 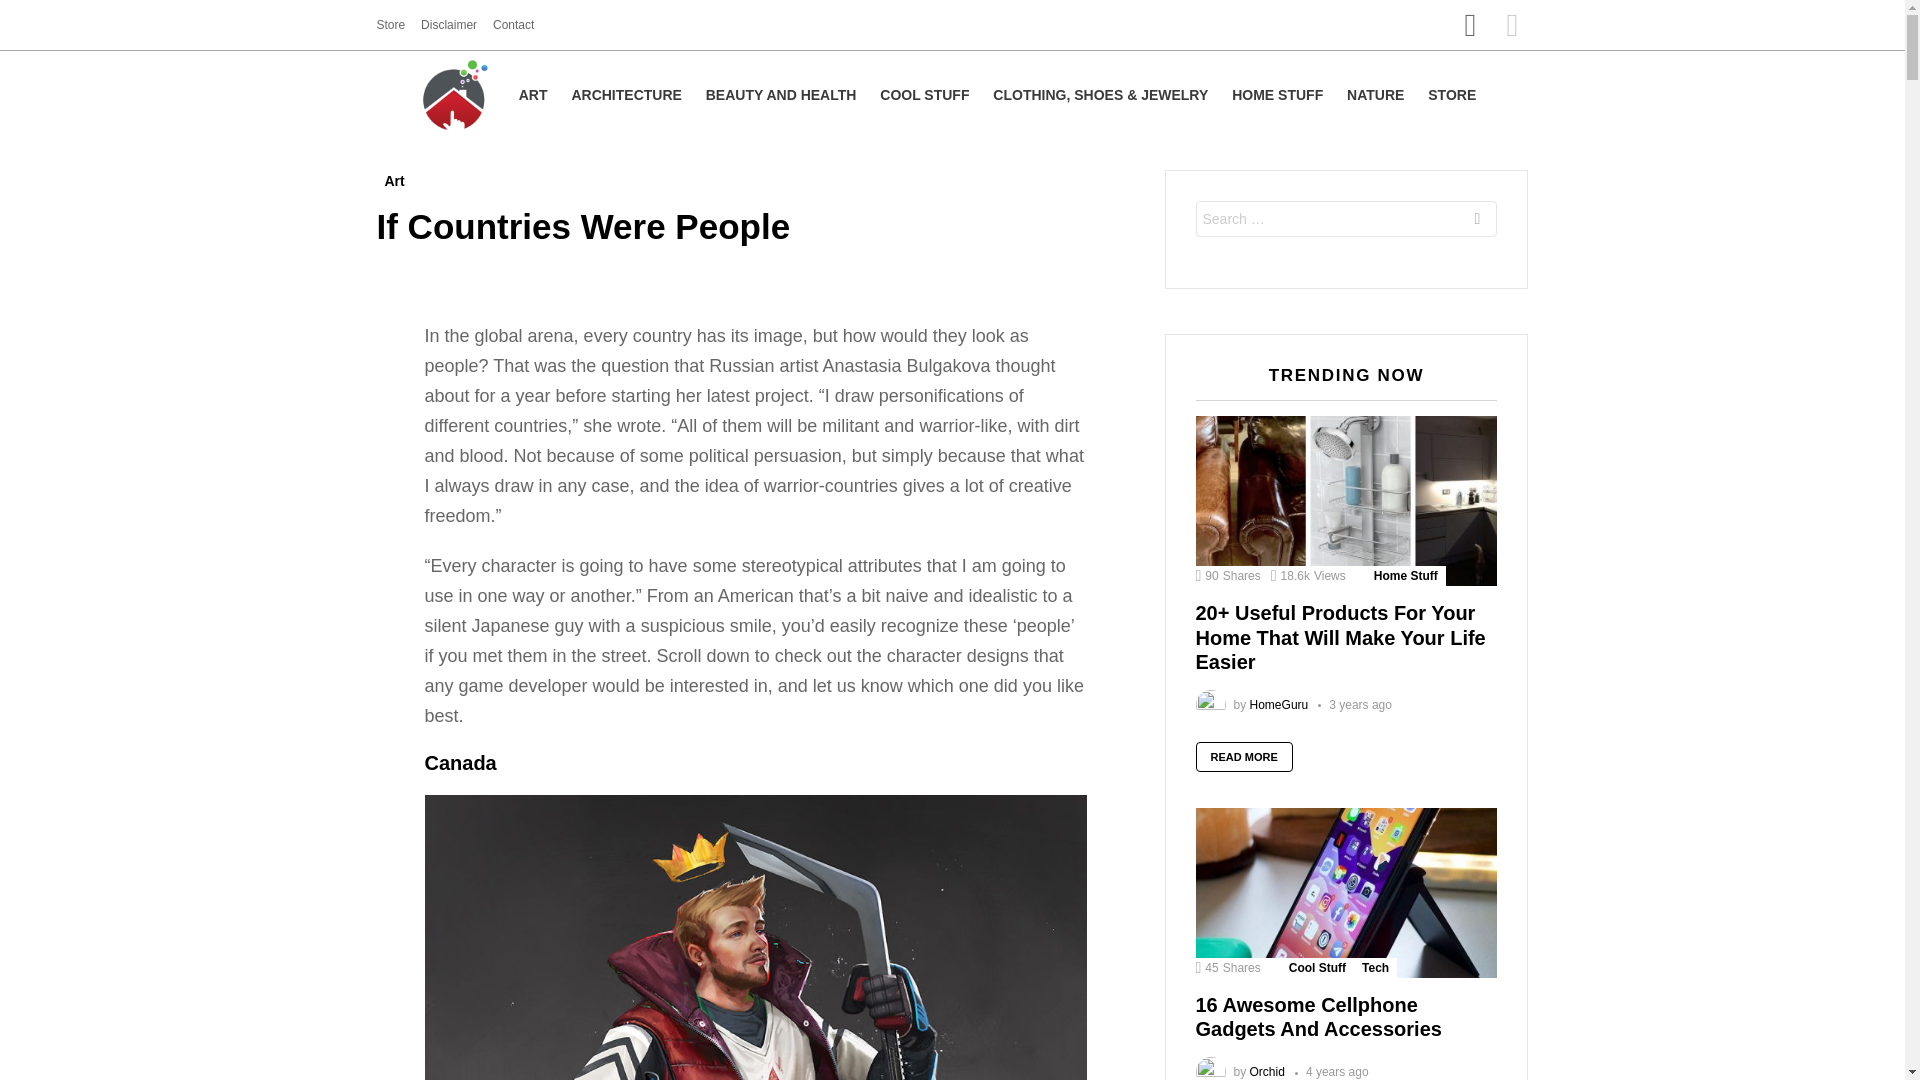 I want to click on HOME STUFF, so click(x=1276, y=94).